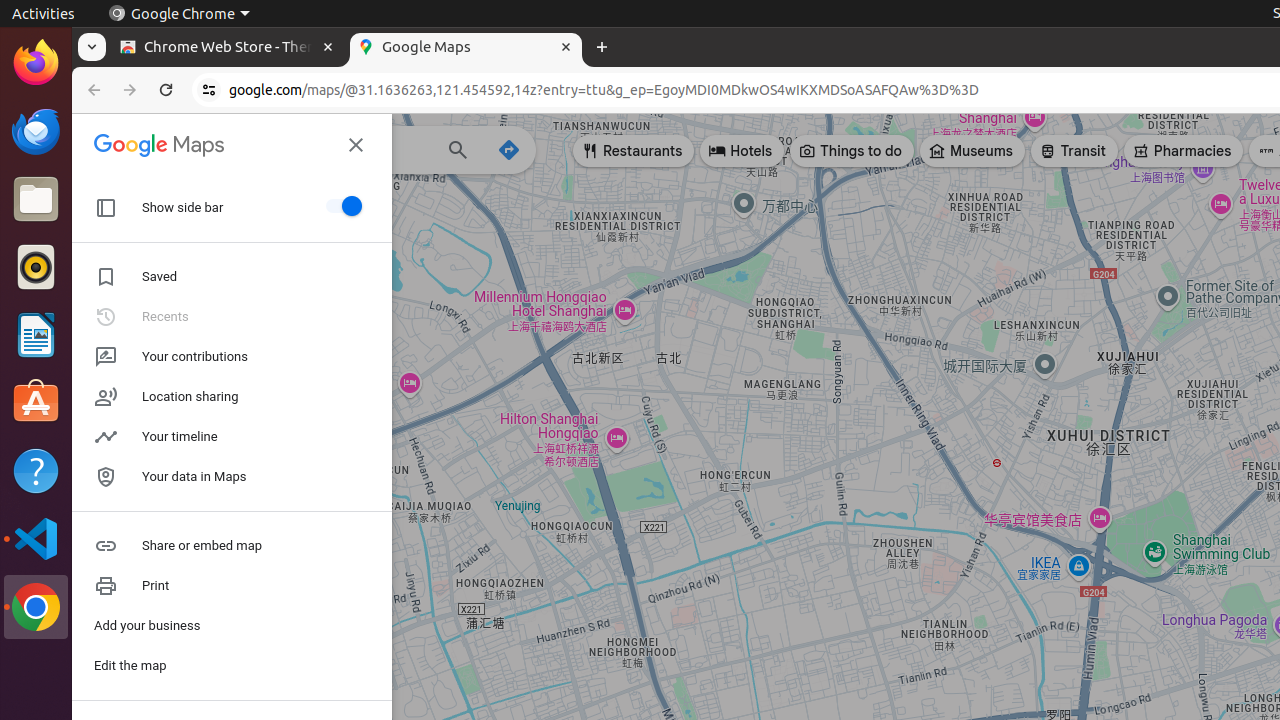  Describe the element at coordinates (852, 151) in the screenshot. I see `Things to do` at that location.